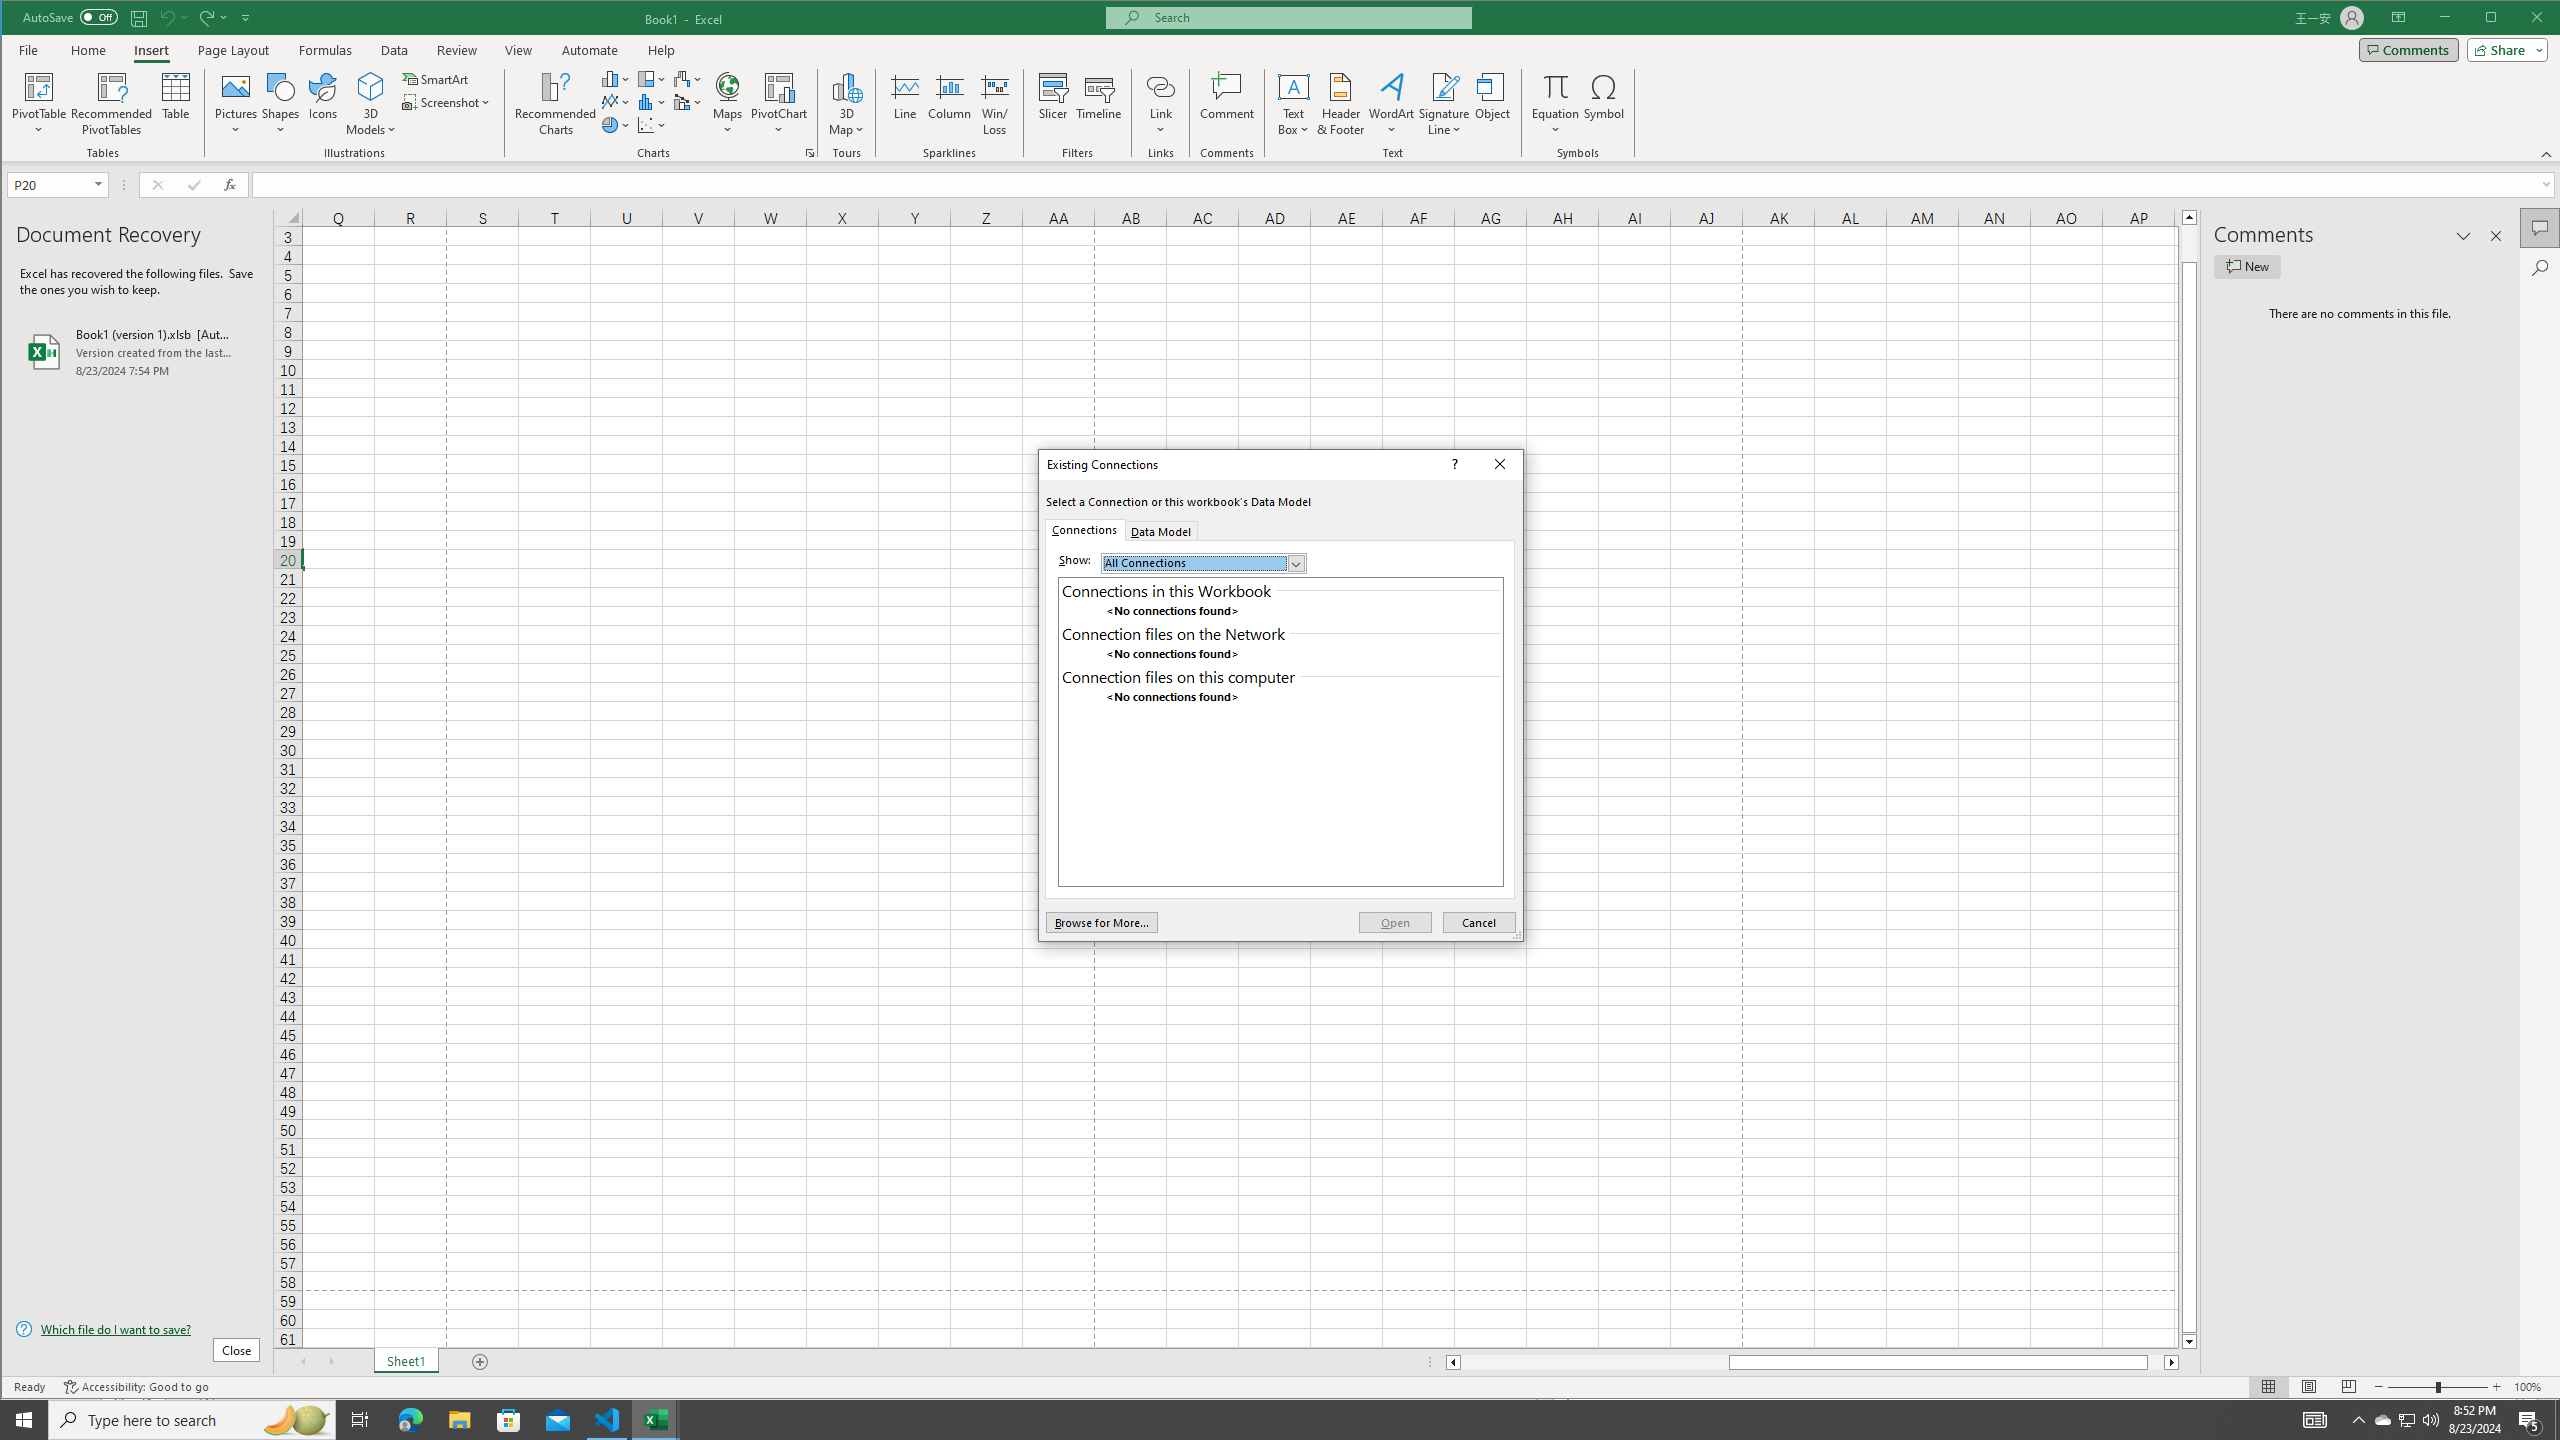  I want to click on Icons, so click(322, 104).